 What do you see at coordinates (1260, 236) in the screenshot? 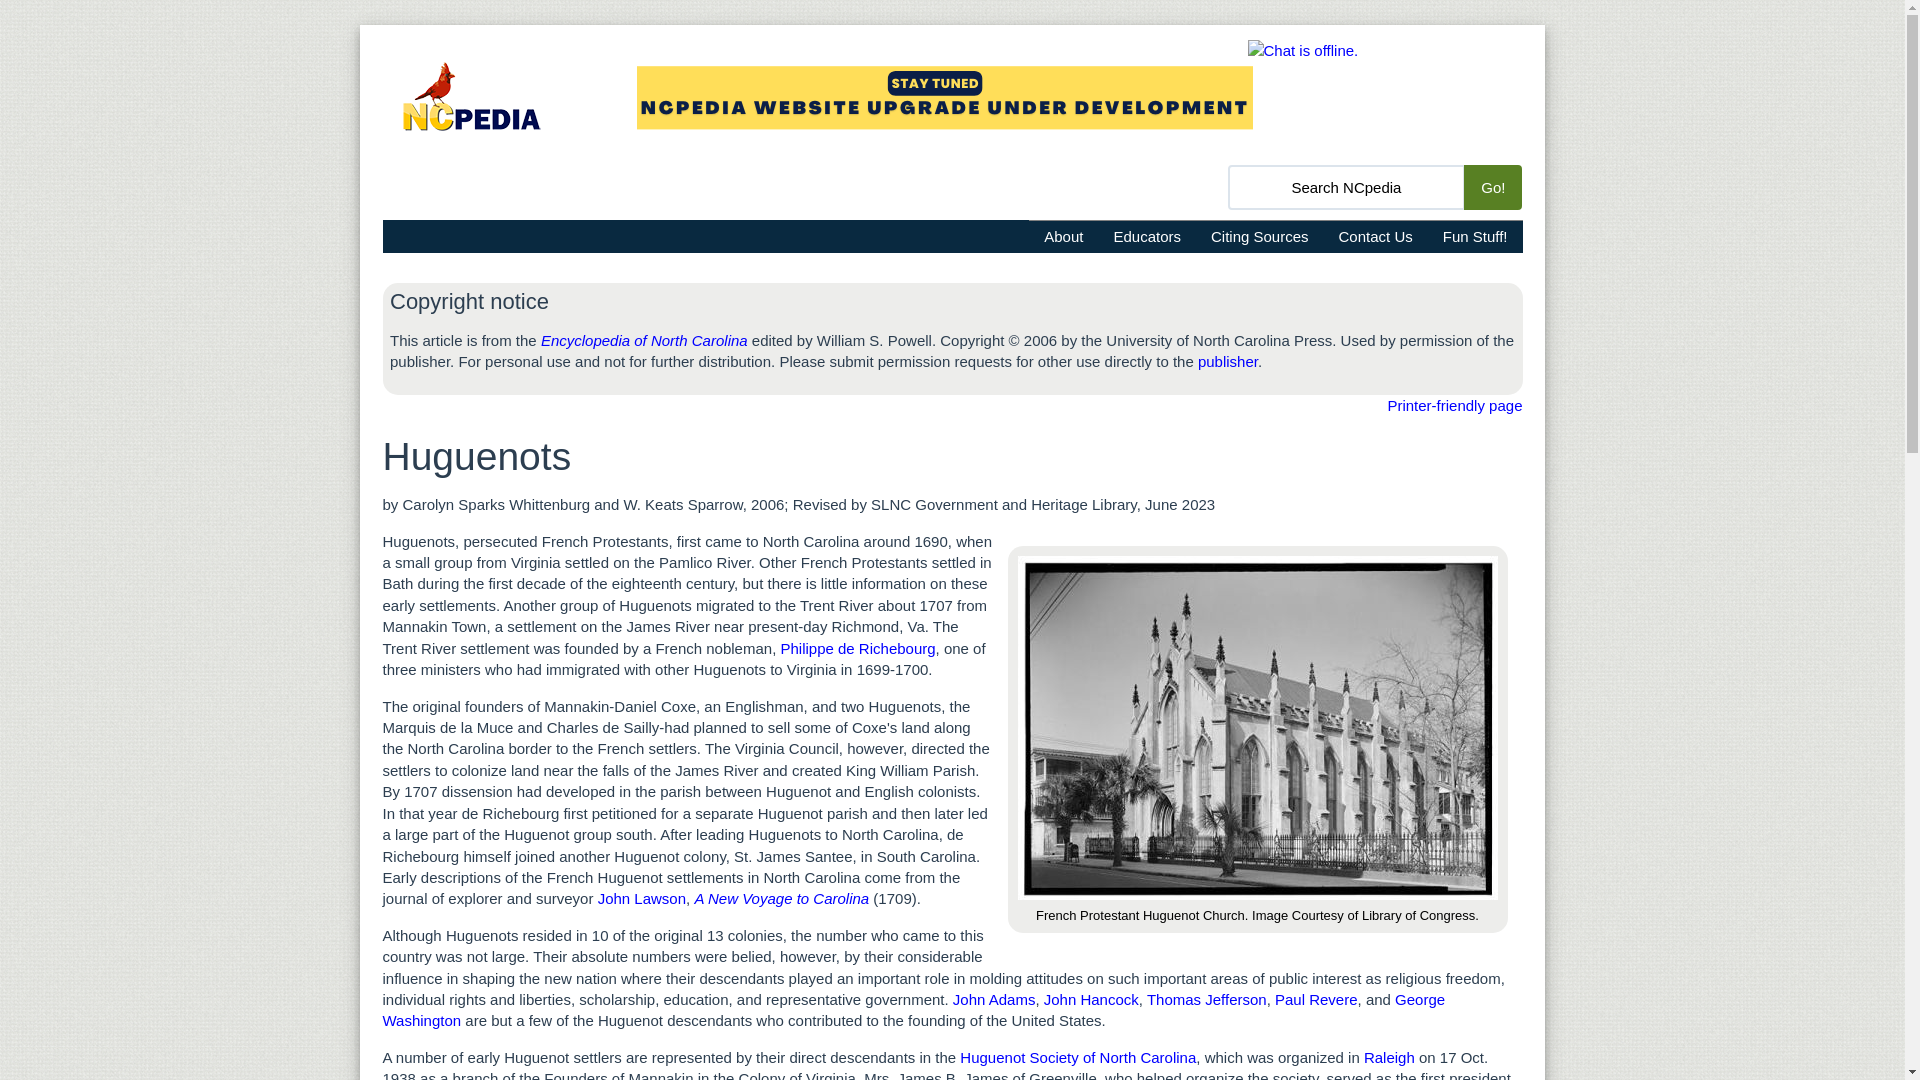
I see `Citing Sources` at bounding box center [1260, 236].